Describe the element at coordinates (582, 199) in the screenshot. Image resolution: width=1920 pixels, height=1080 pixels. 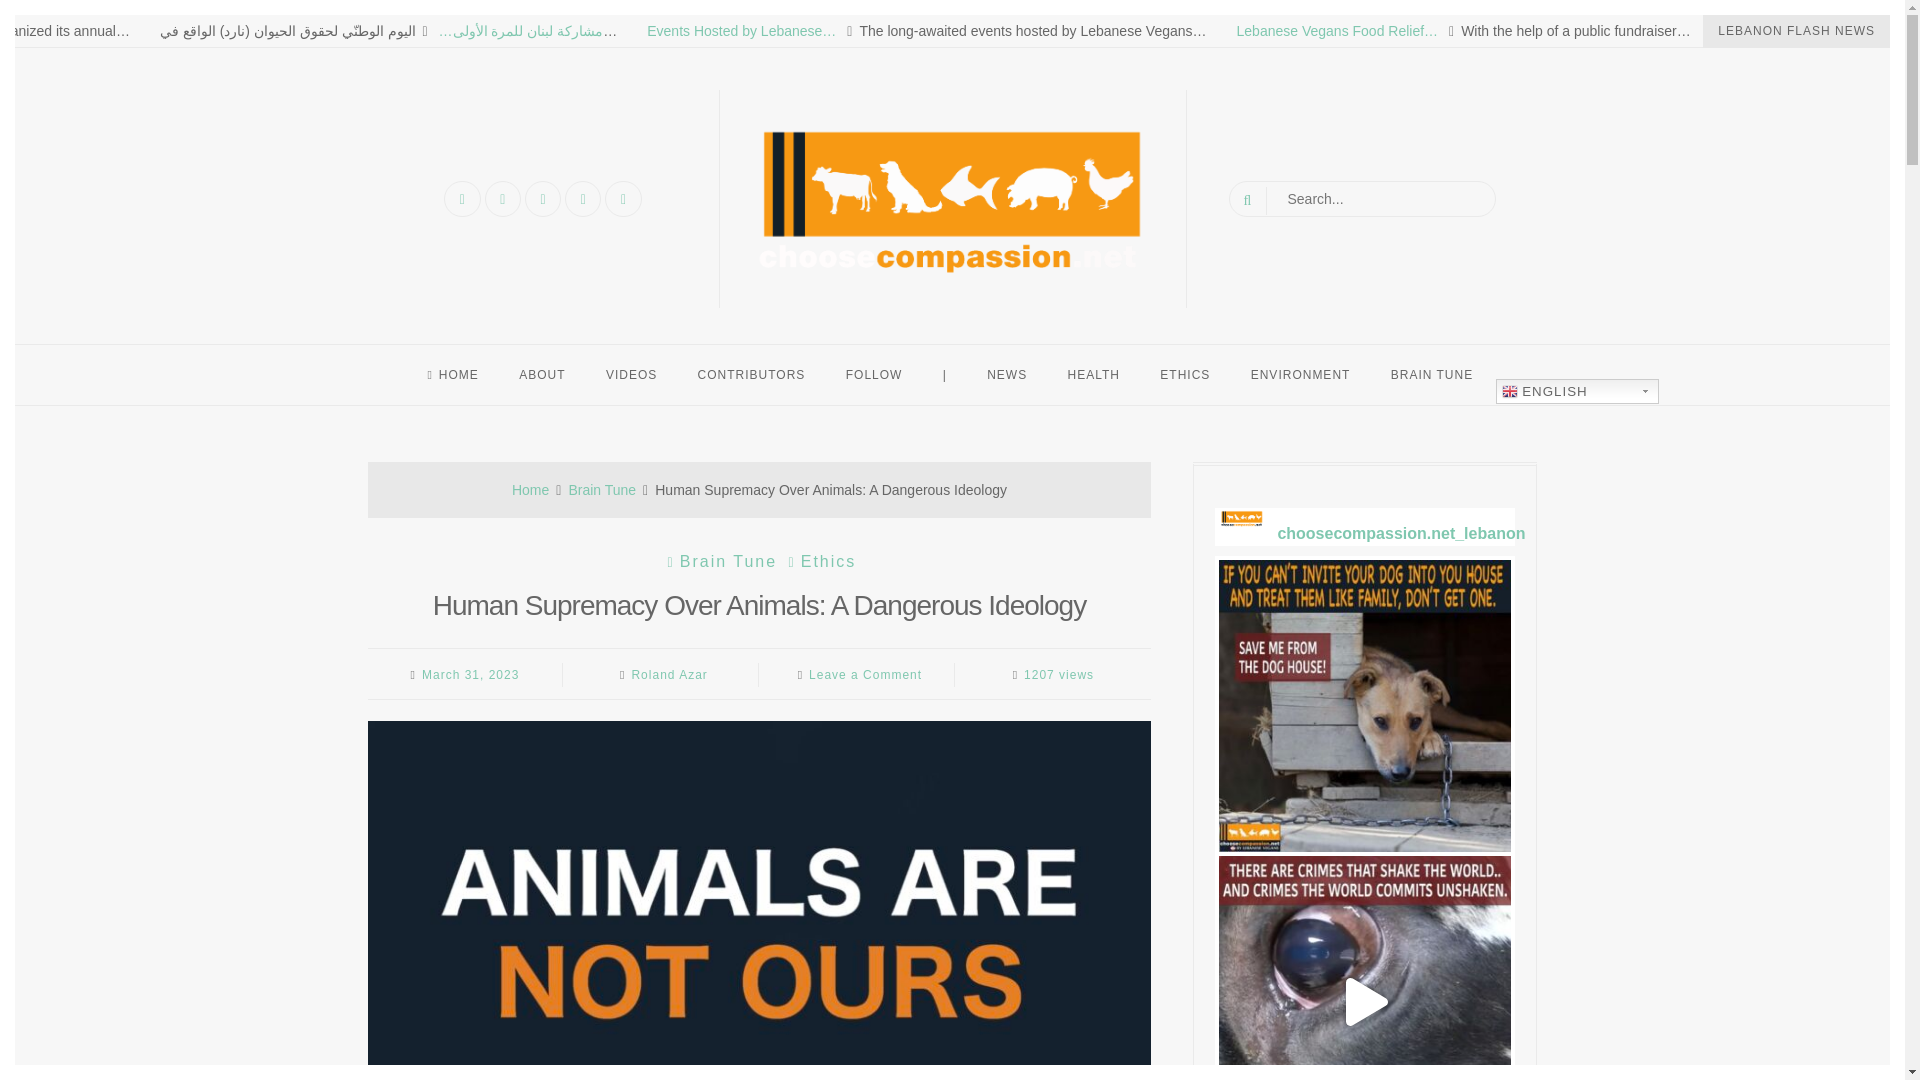
I see `Email` at that location.